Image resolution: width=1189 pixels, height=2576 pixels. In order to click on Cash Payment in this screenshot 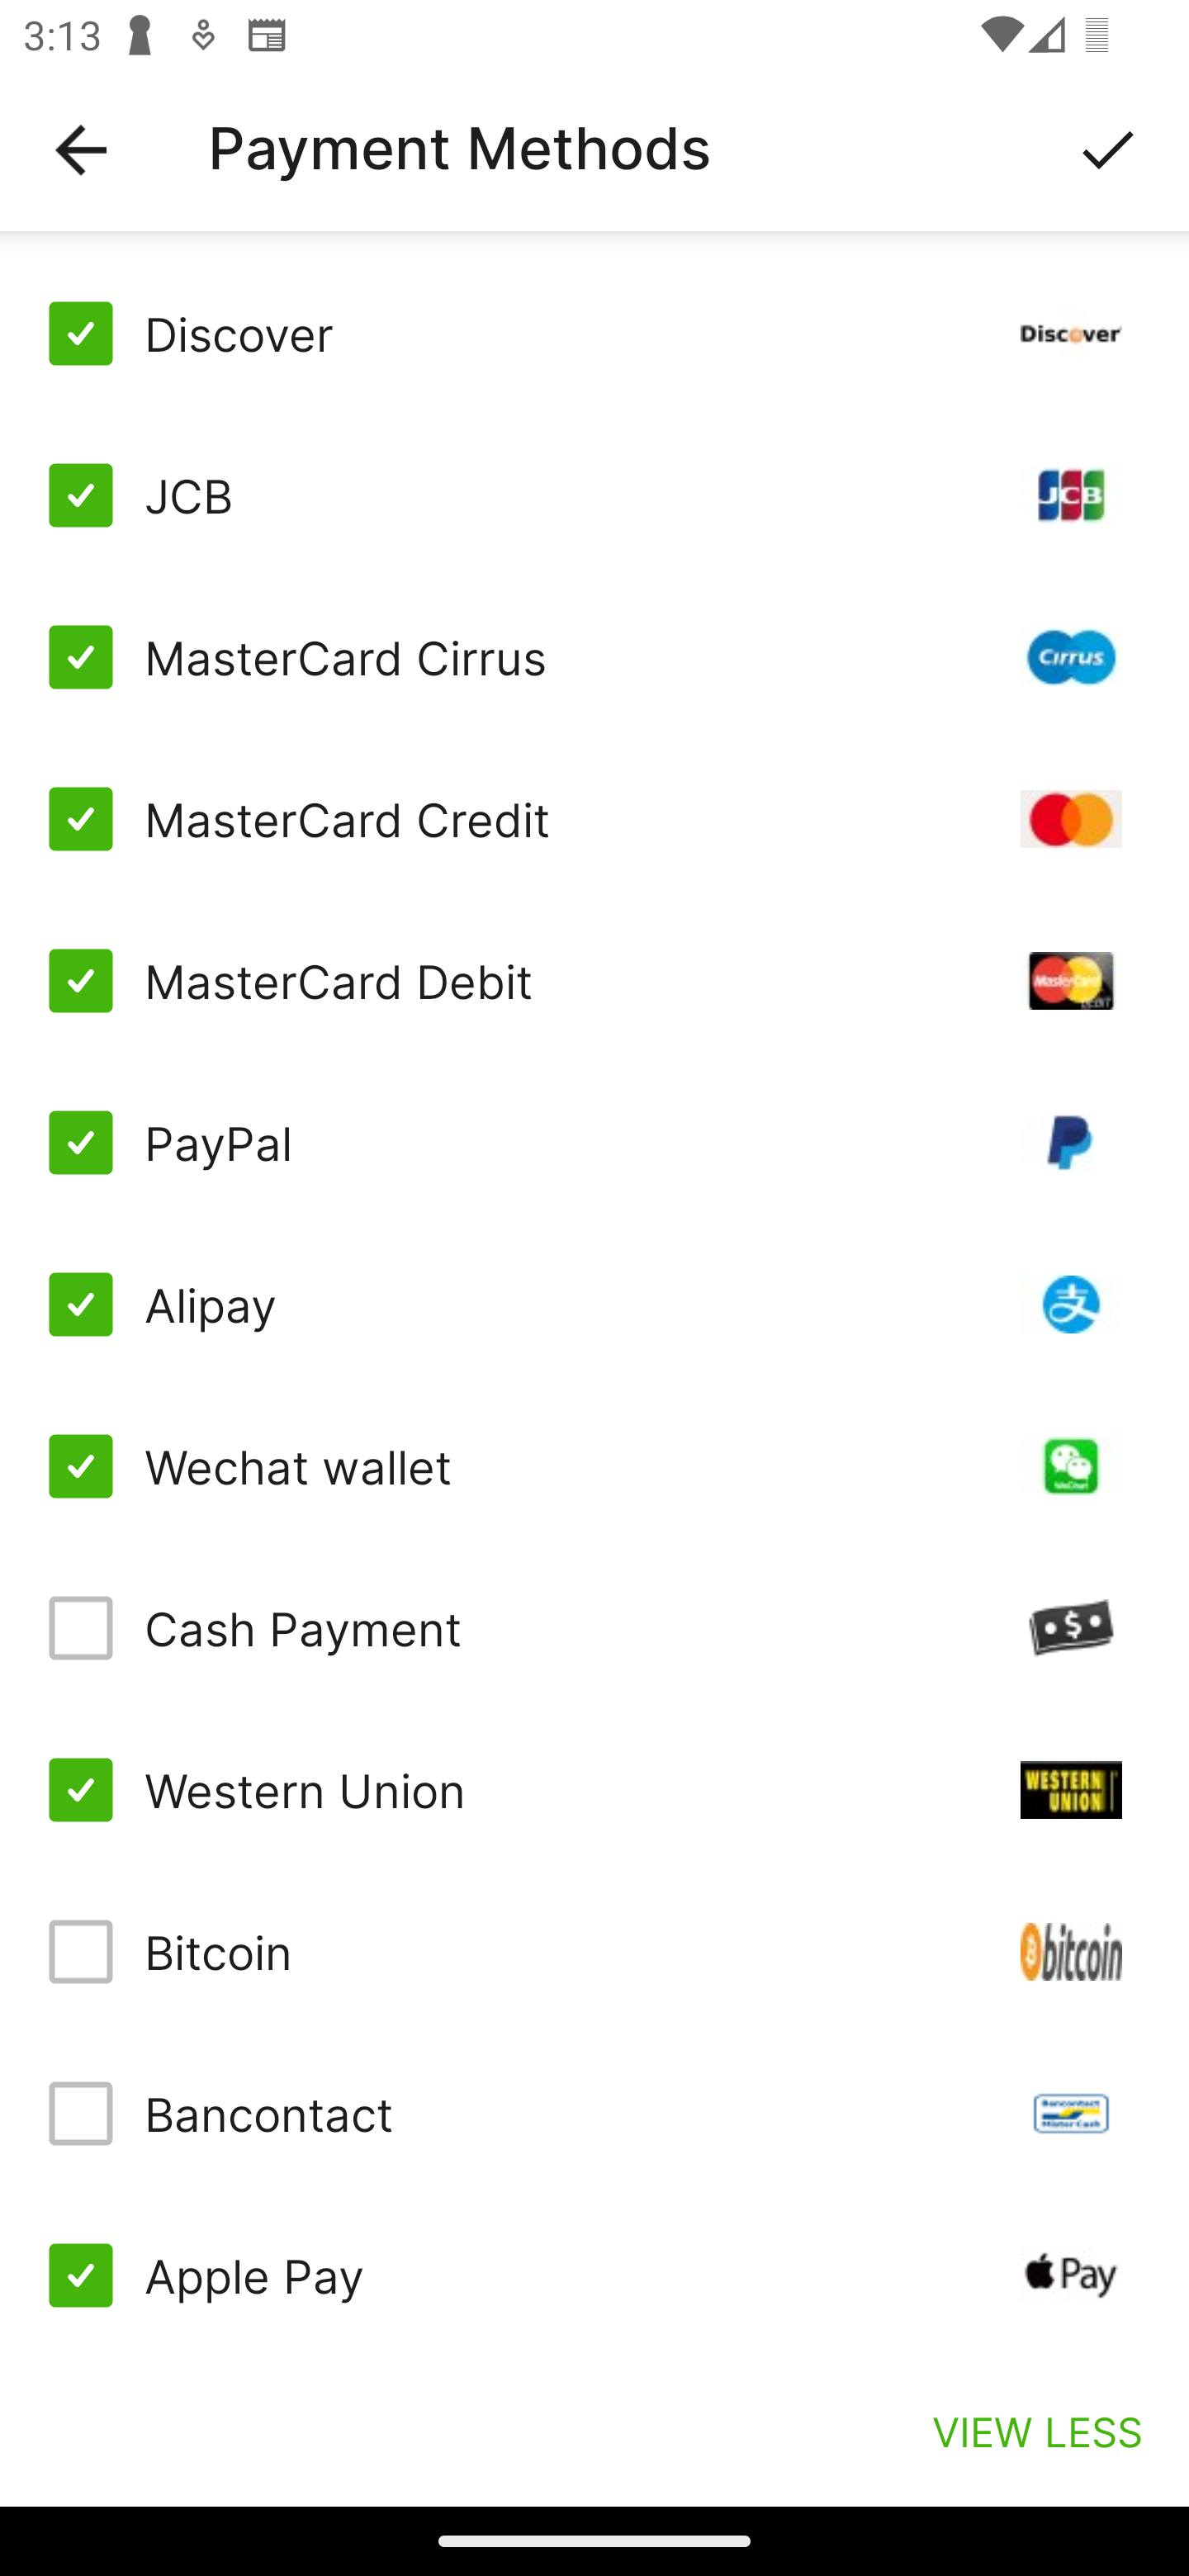, I will do `click(594, 1628)`.